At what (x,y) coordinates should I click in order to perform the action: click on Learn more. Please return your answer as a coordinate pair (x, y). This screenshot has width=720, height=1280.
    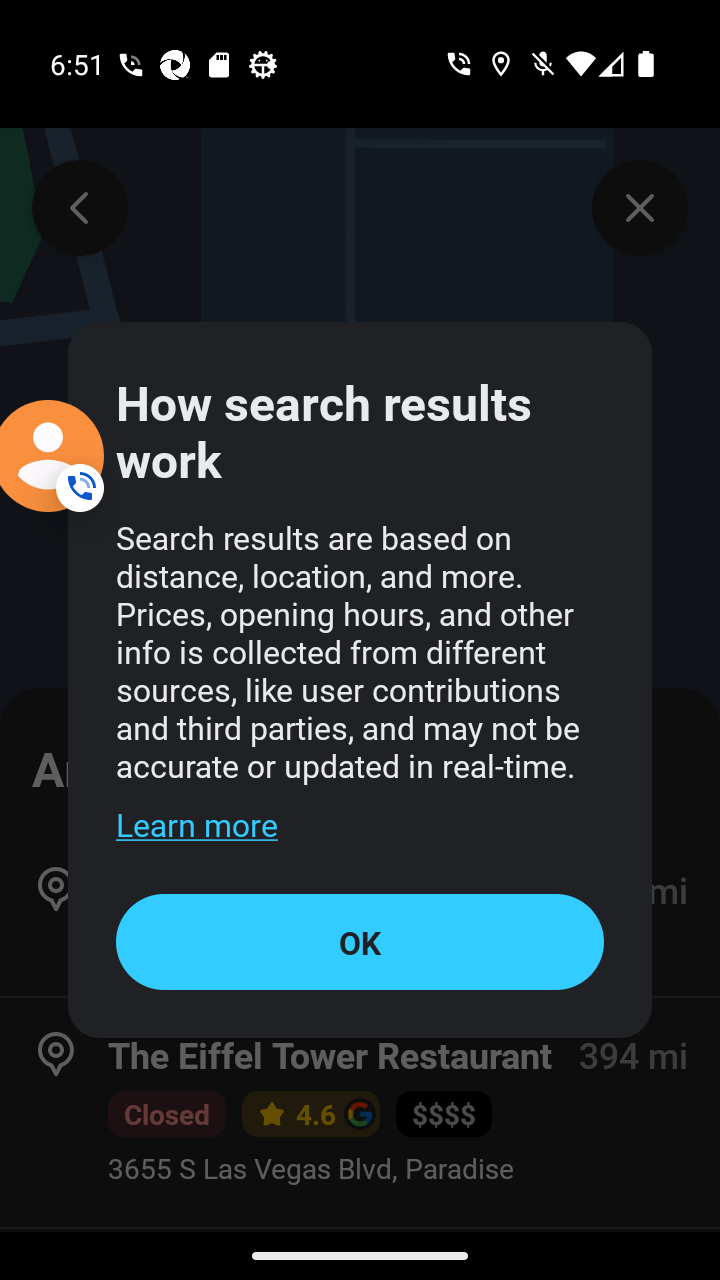
    Looking at the image, I should click on (196, 824).